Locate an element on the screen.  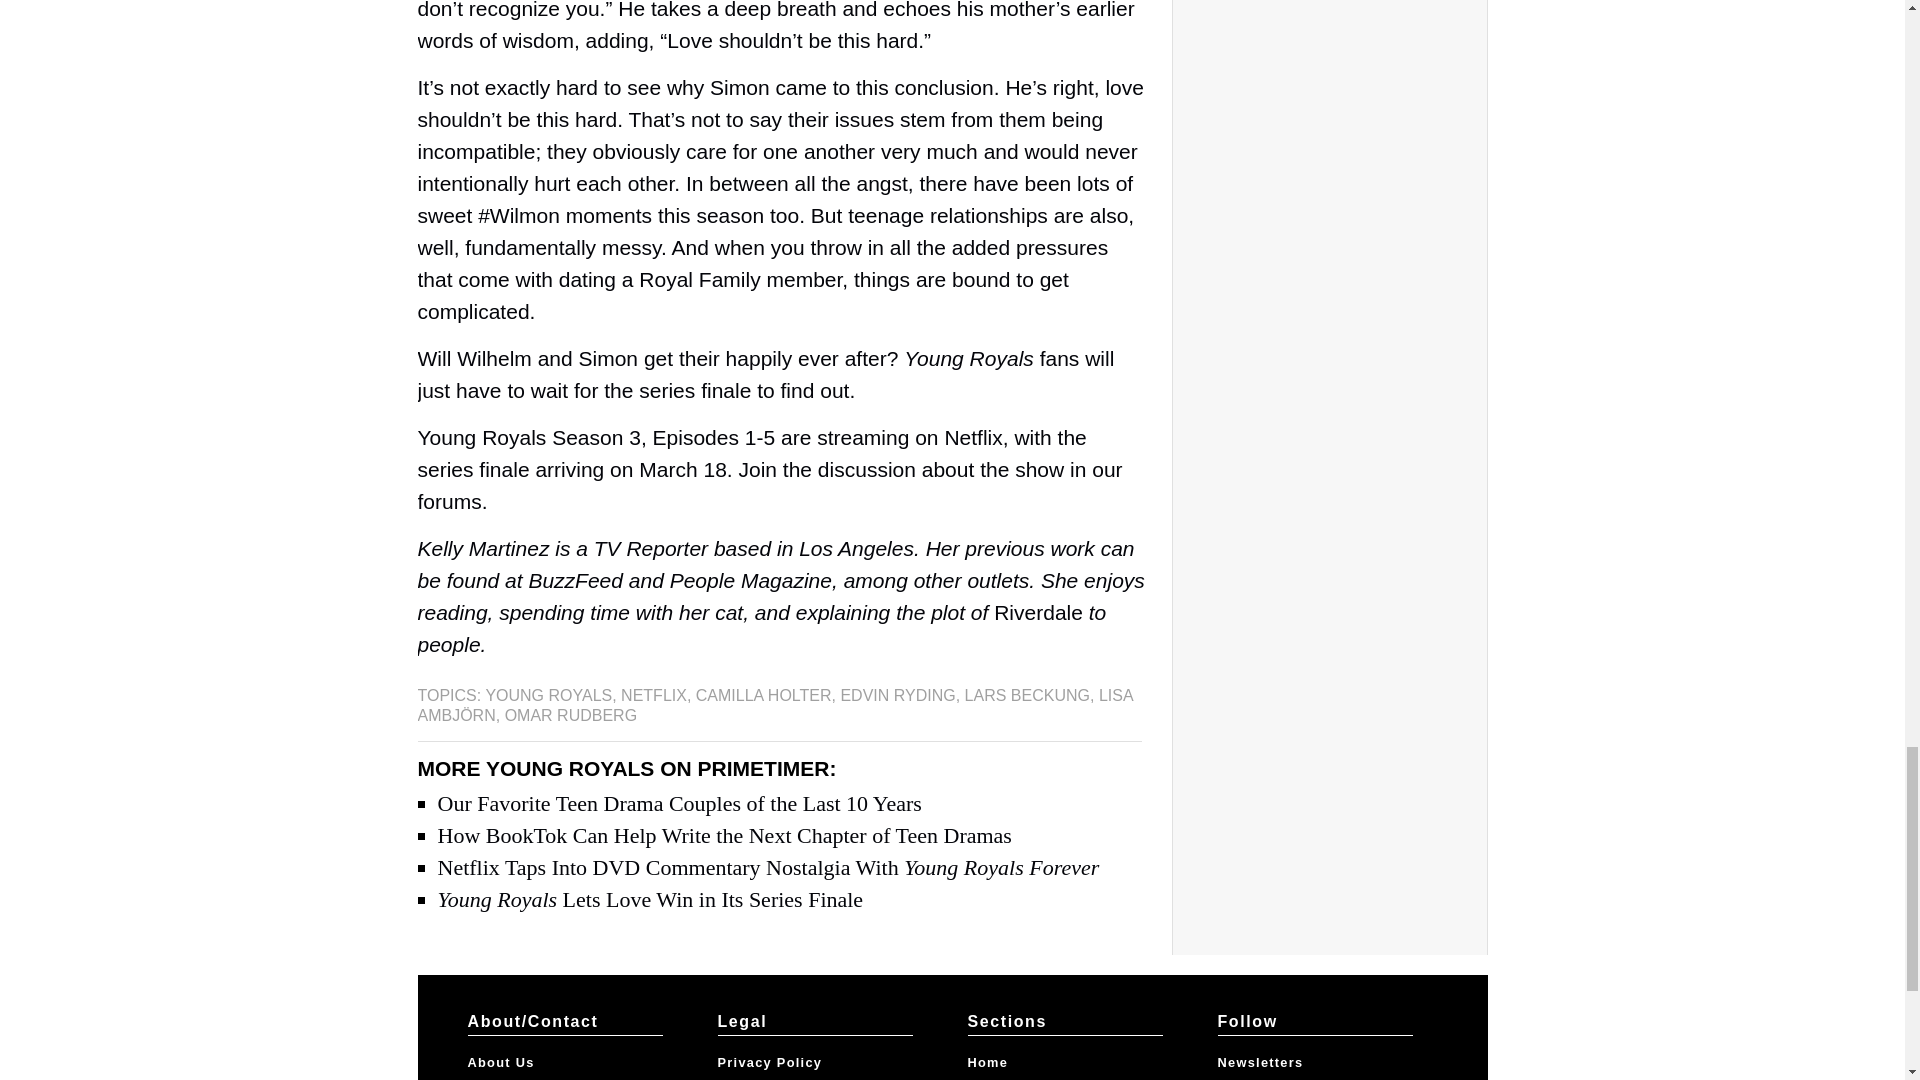
Our Favorite Teen Drama Couples of the Last 10 Years is located at coordinates (679, 803).